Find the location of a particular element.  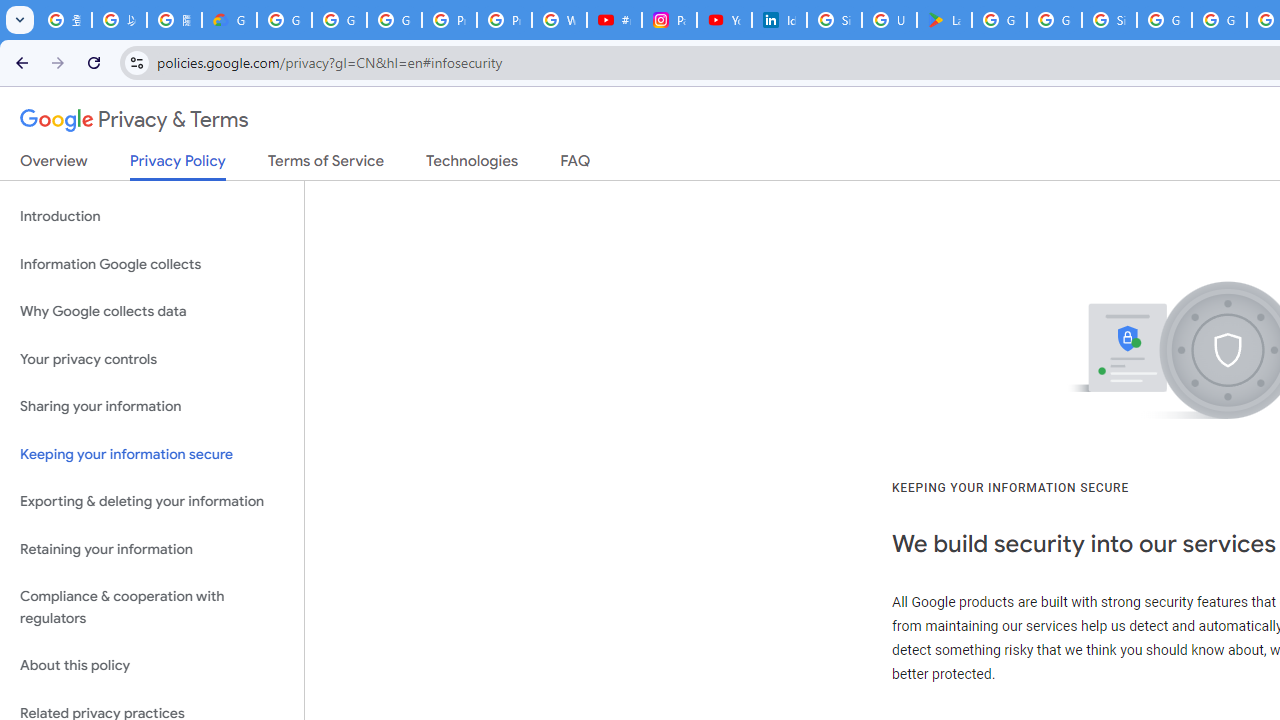

Retaining your information is located at coordinates (152, 548).